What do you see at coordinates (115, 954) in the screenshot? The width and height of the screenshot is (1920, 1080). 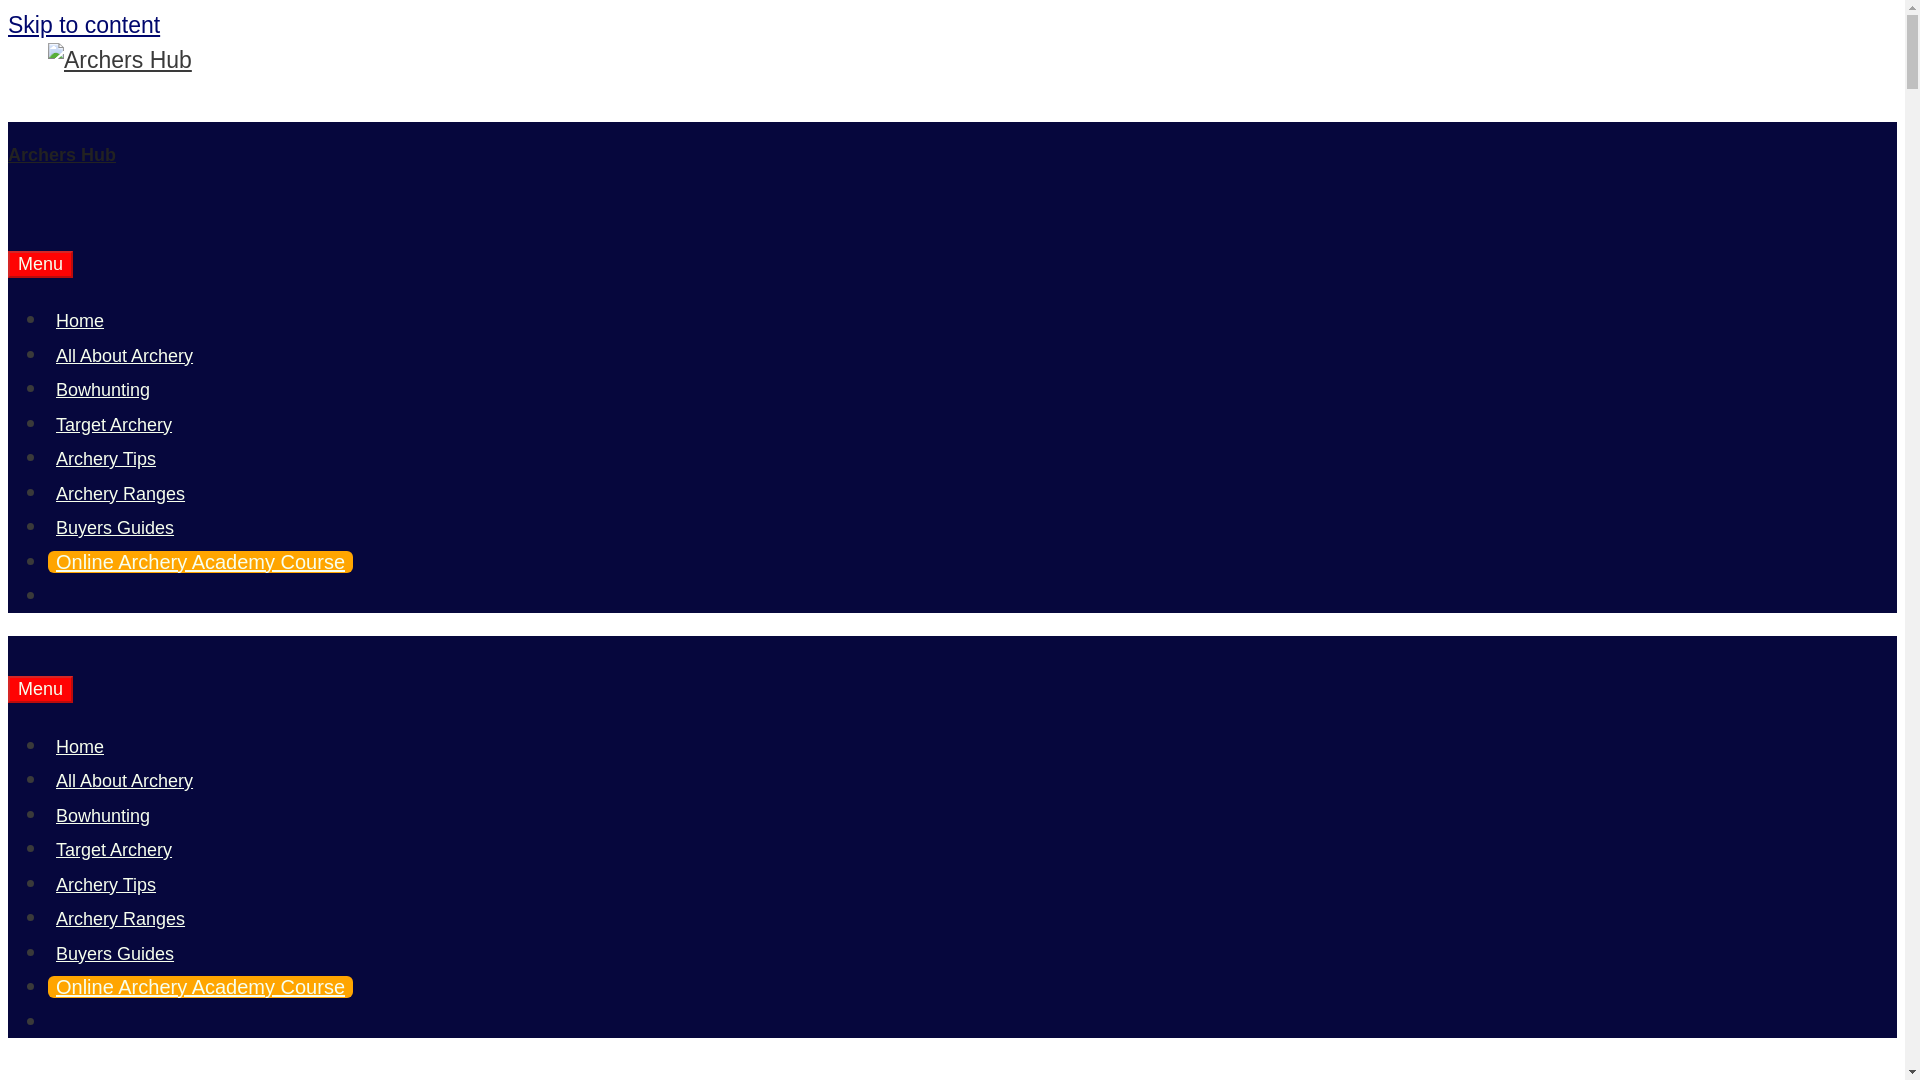 I see `Buyers Guides` at bounding box center [115, 954].